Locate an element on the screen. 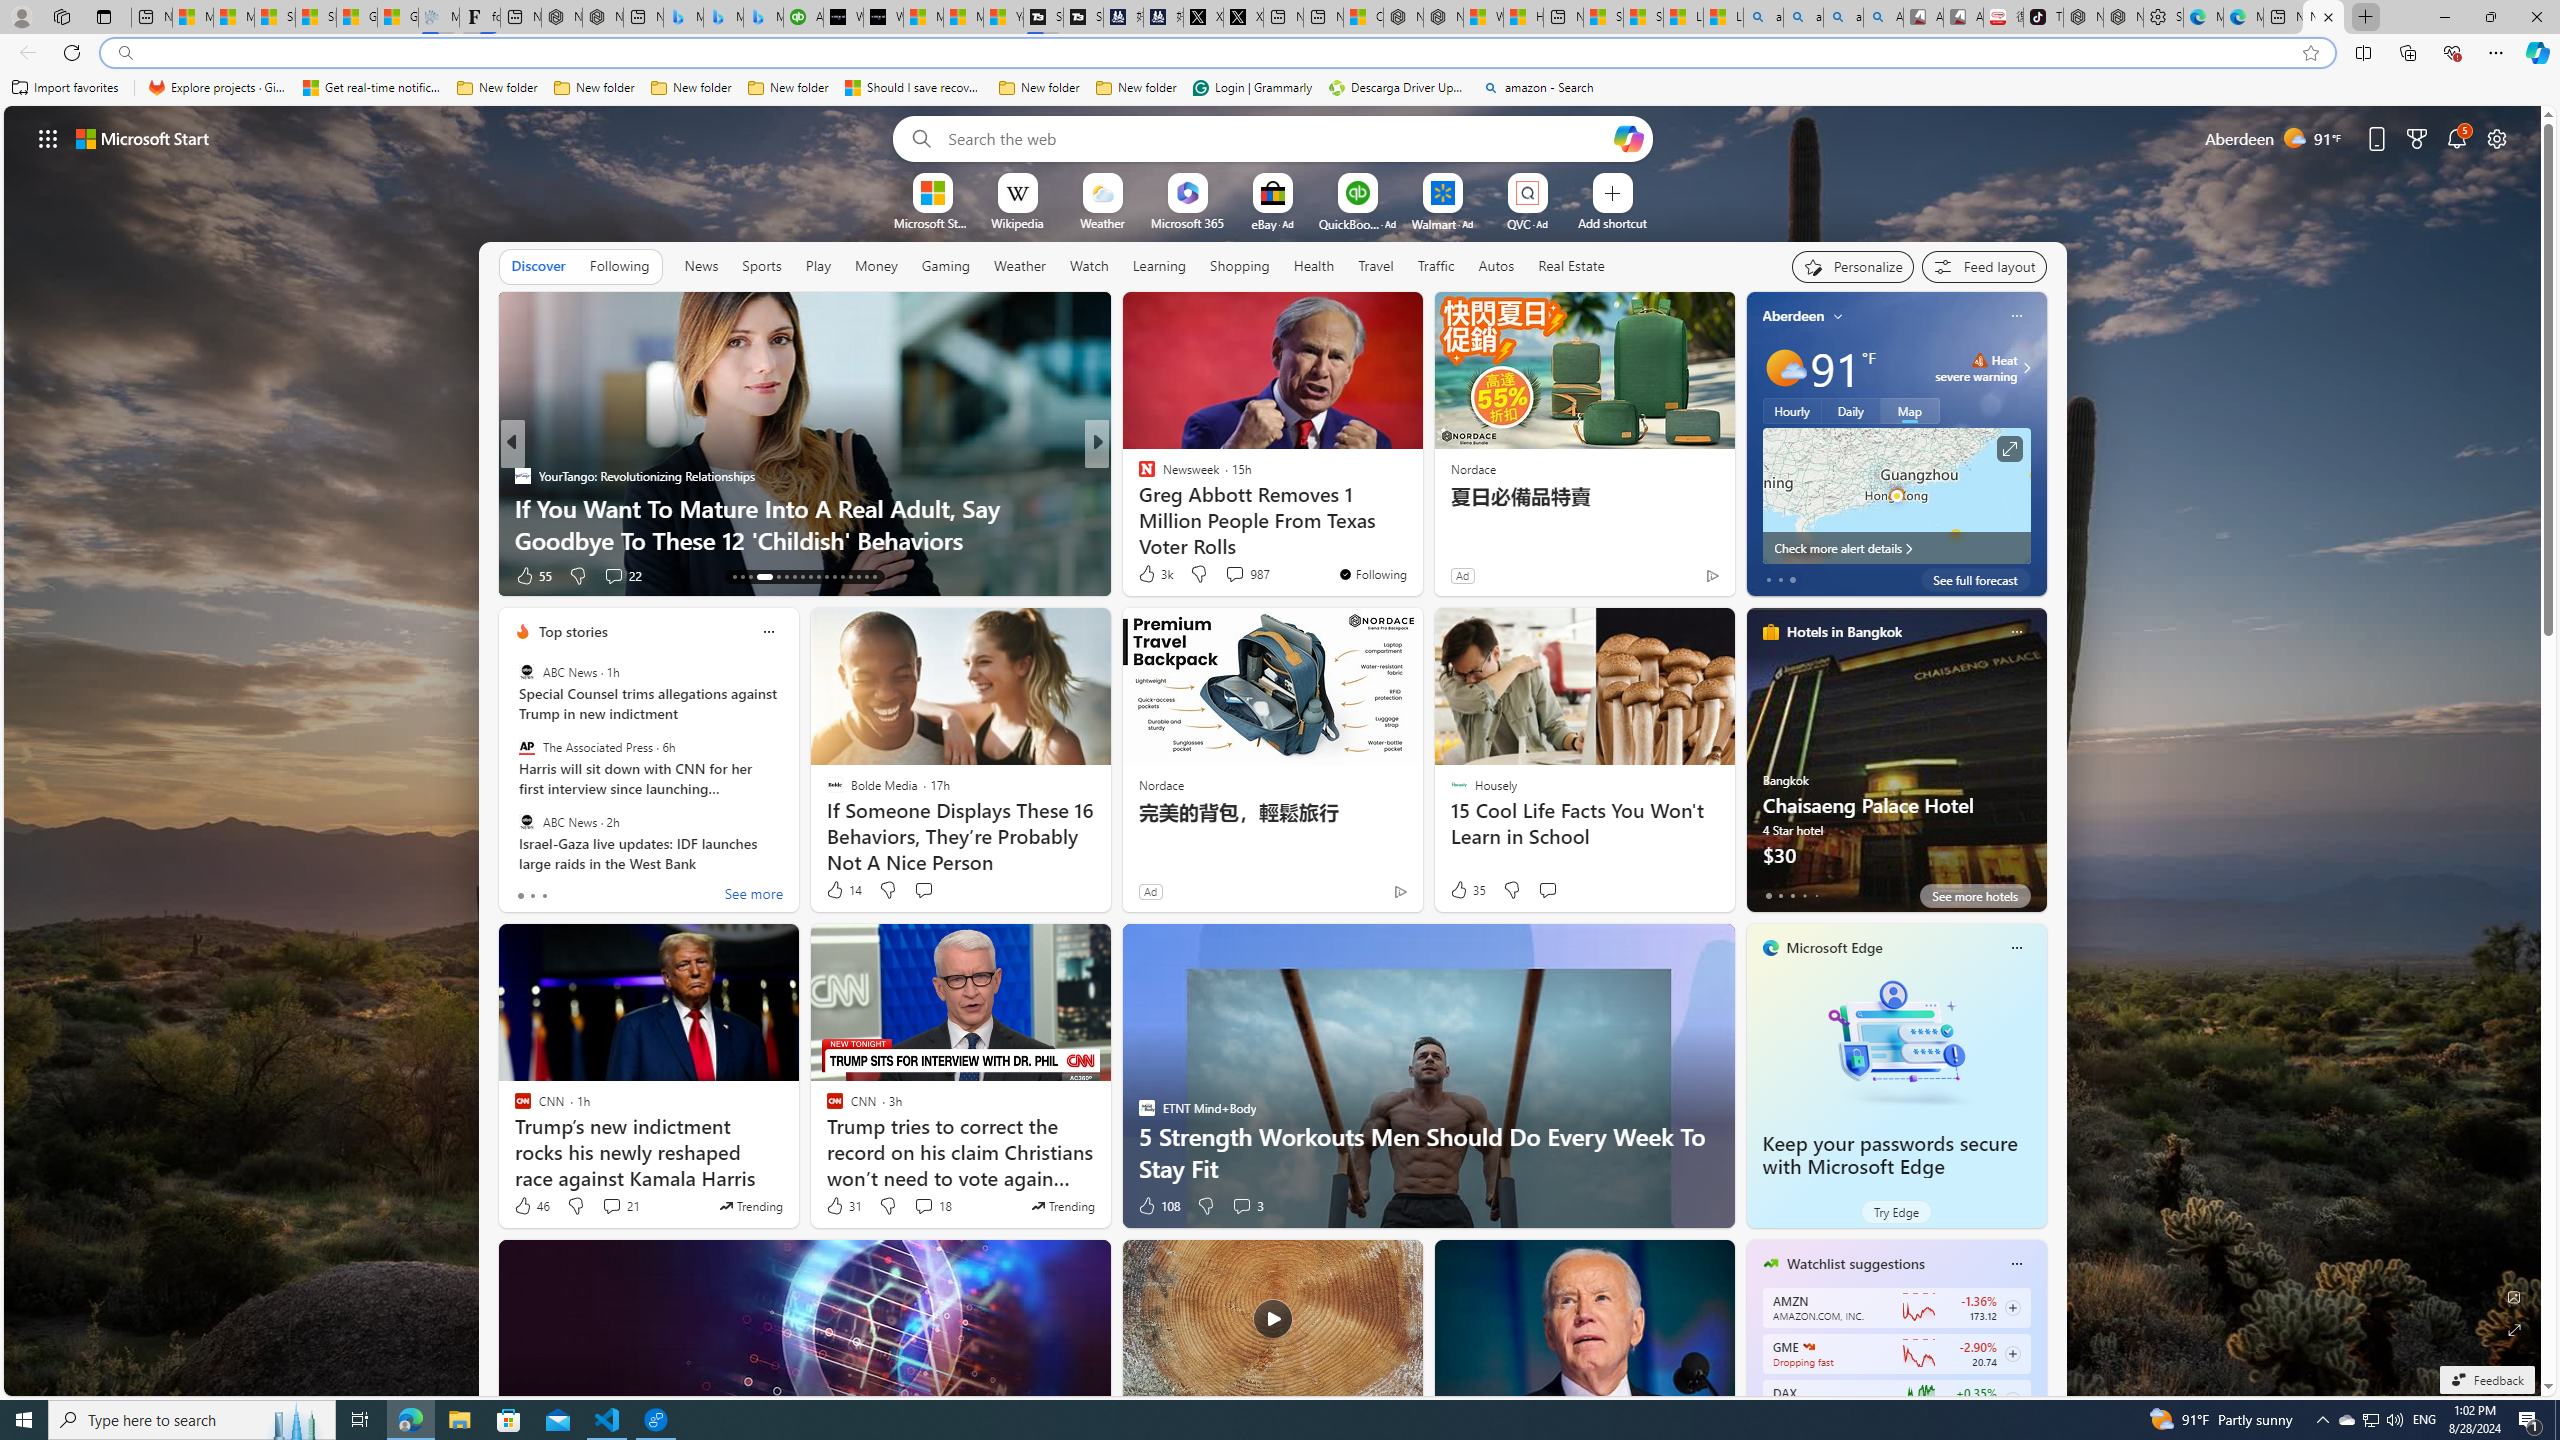 The image size is (2560, 1440). AutomationID: tab-14 is located at coordinates (742, 577).